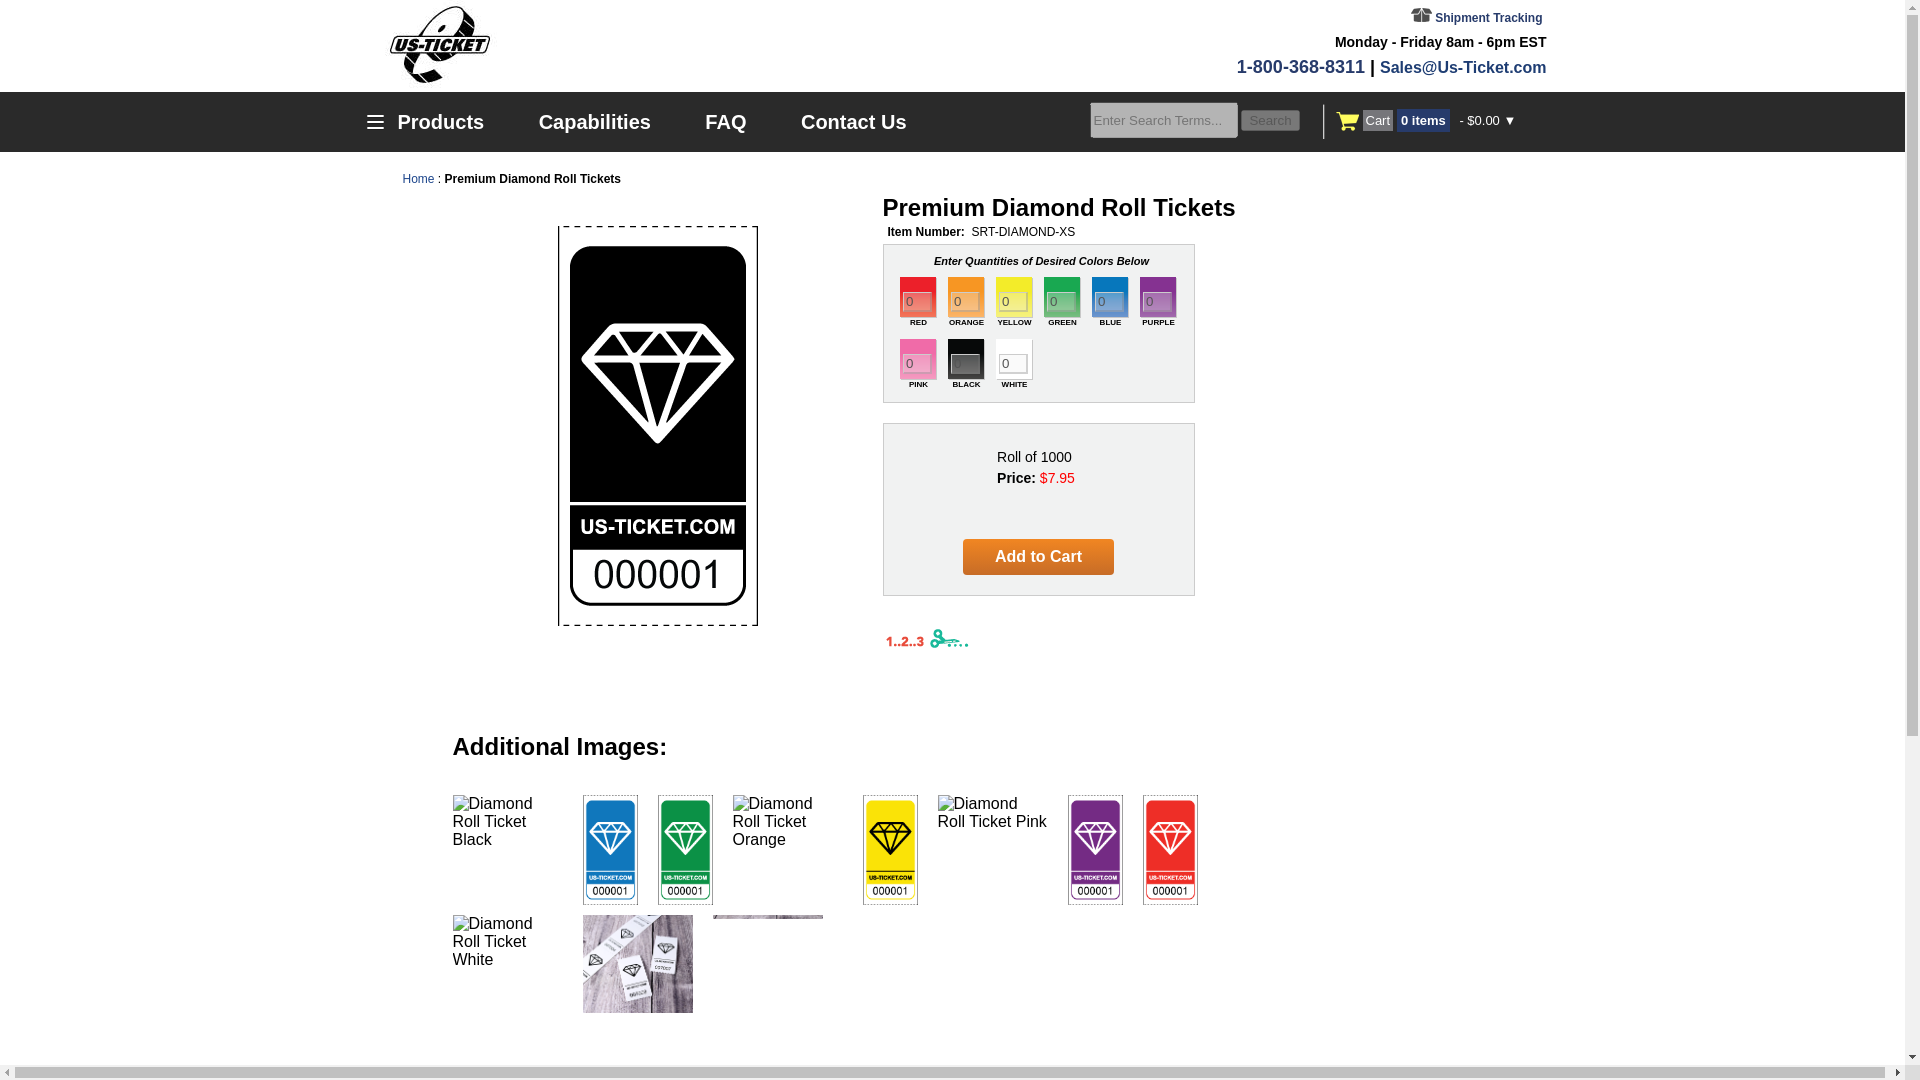 The image size is (1920, 1080). Describe the element at coordinates (903, 638) in the screenshot. I see `Sequential Numbering` at that location.